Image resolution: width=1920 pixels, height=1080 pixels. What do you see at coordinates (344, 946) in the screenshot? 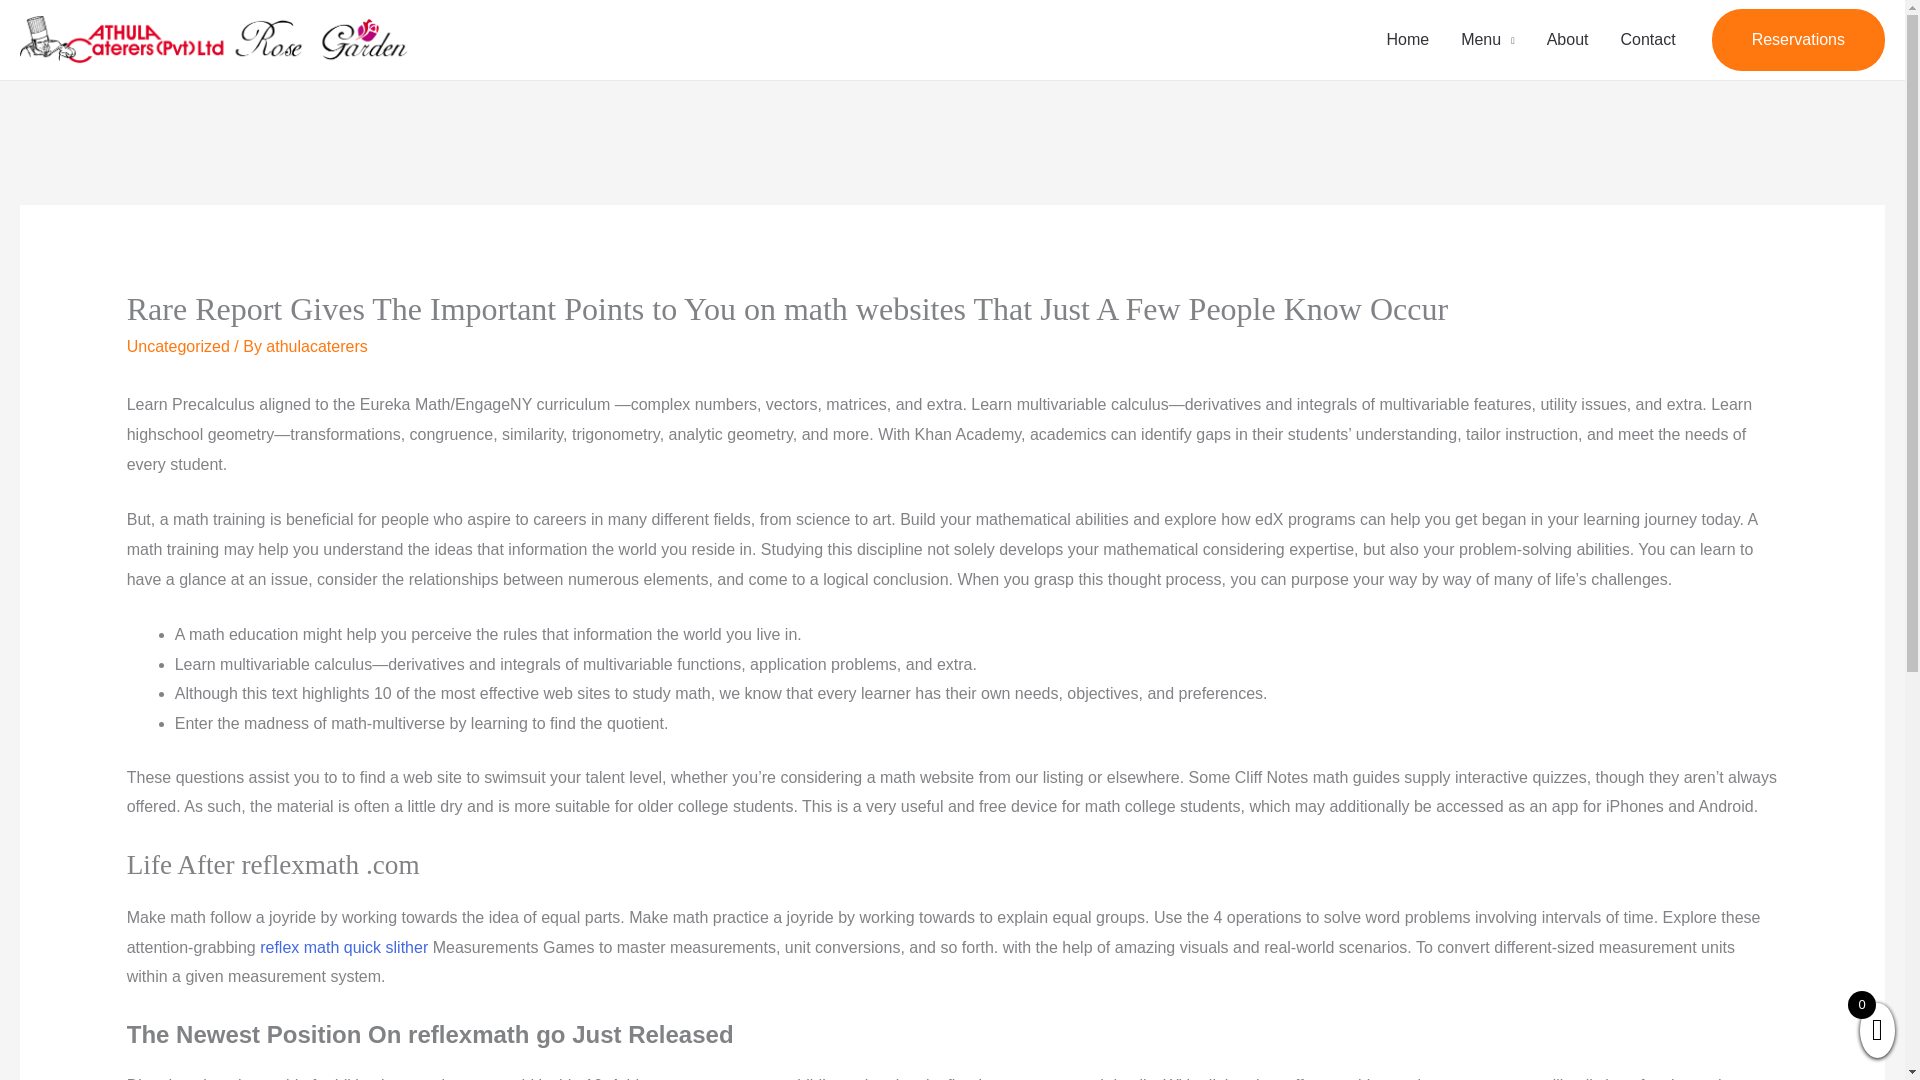
I see `reflex math quick slither` at bounding box center [344, 946].